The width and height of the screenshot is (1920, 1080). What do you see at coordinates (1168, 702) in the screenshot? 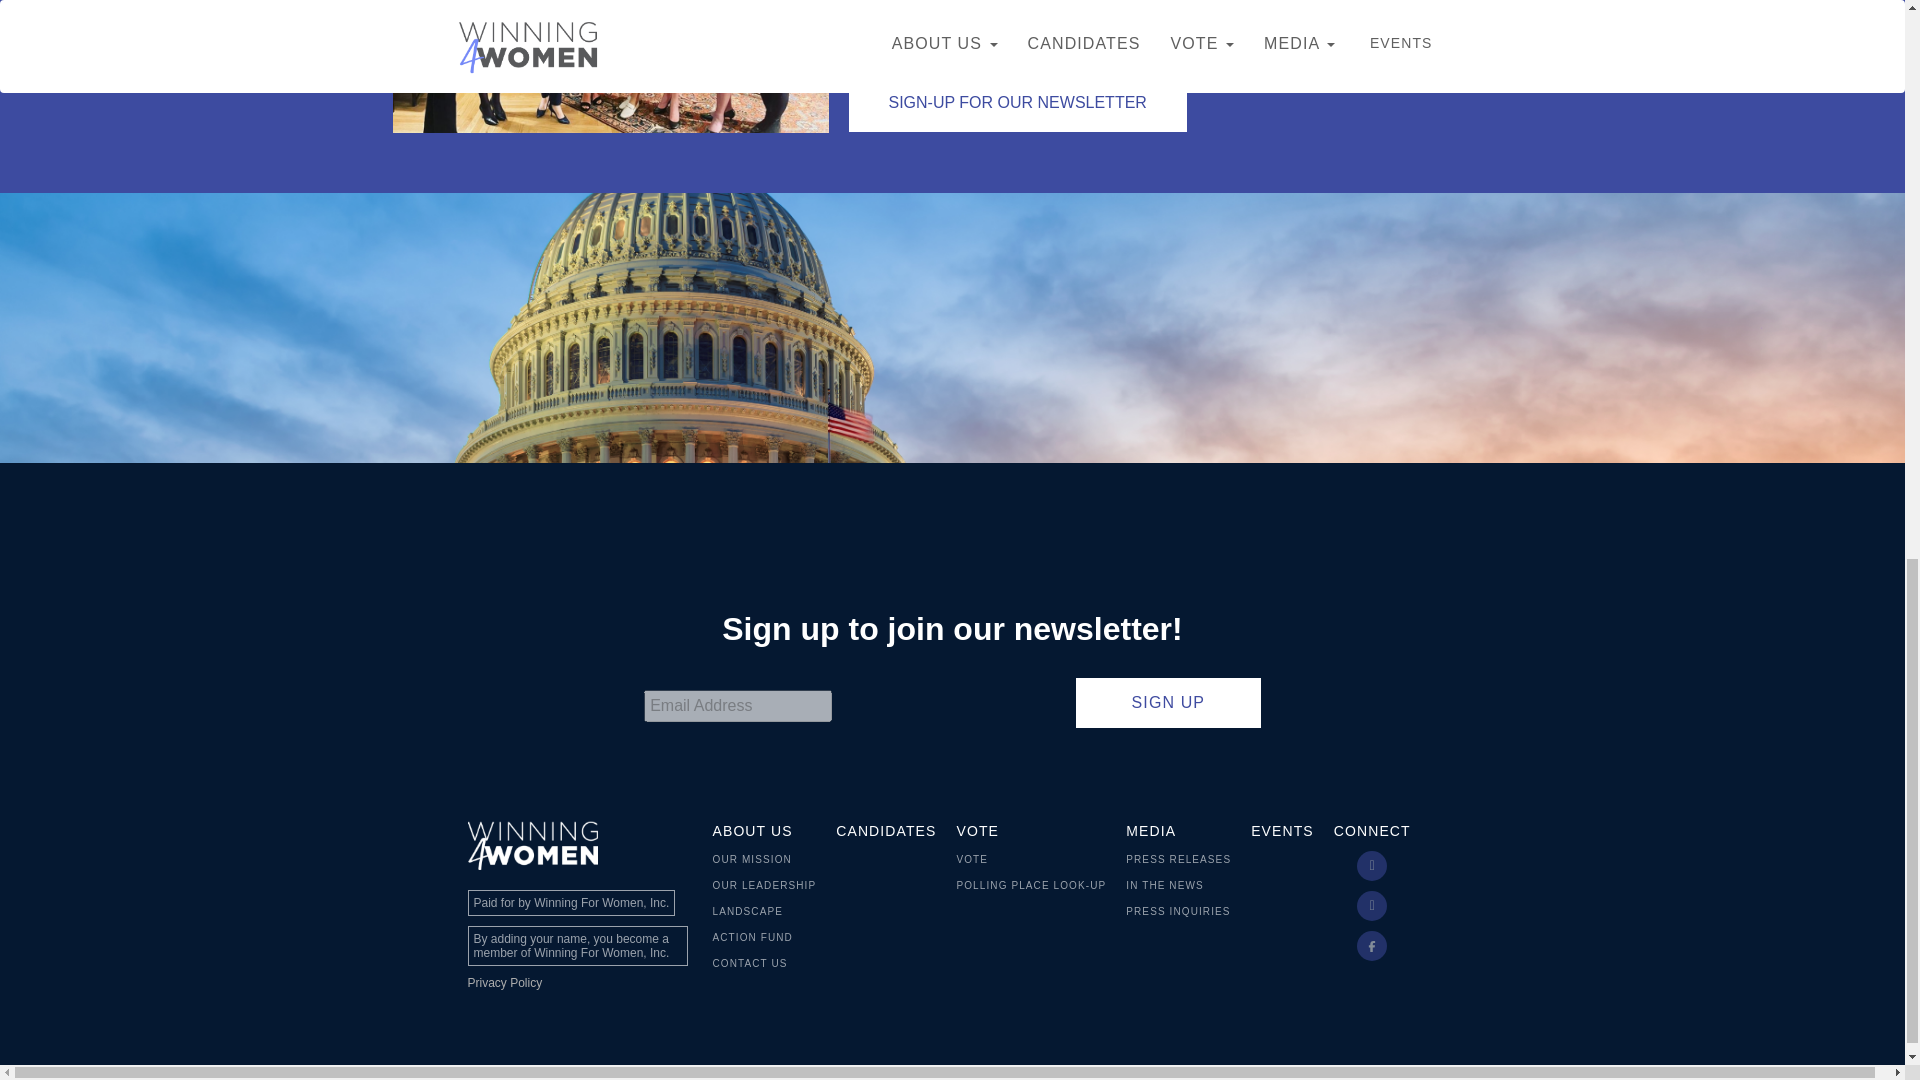
I see `Sign Up` at bounding box center [1168, 702].